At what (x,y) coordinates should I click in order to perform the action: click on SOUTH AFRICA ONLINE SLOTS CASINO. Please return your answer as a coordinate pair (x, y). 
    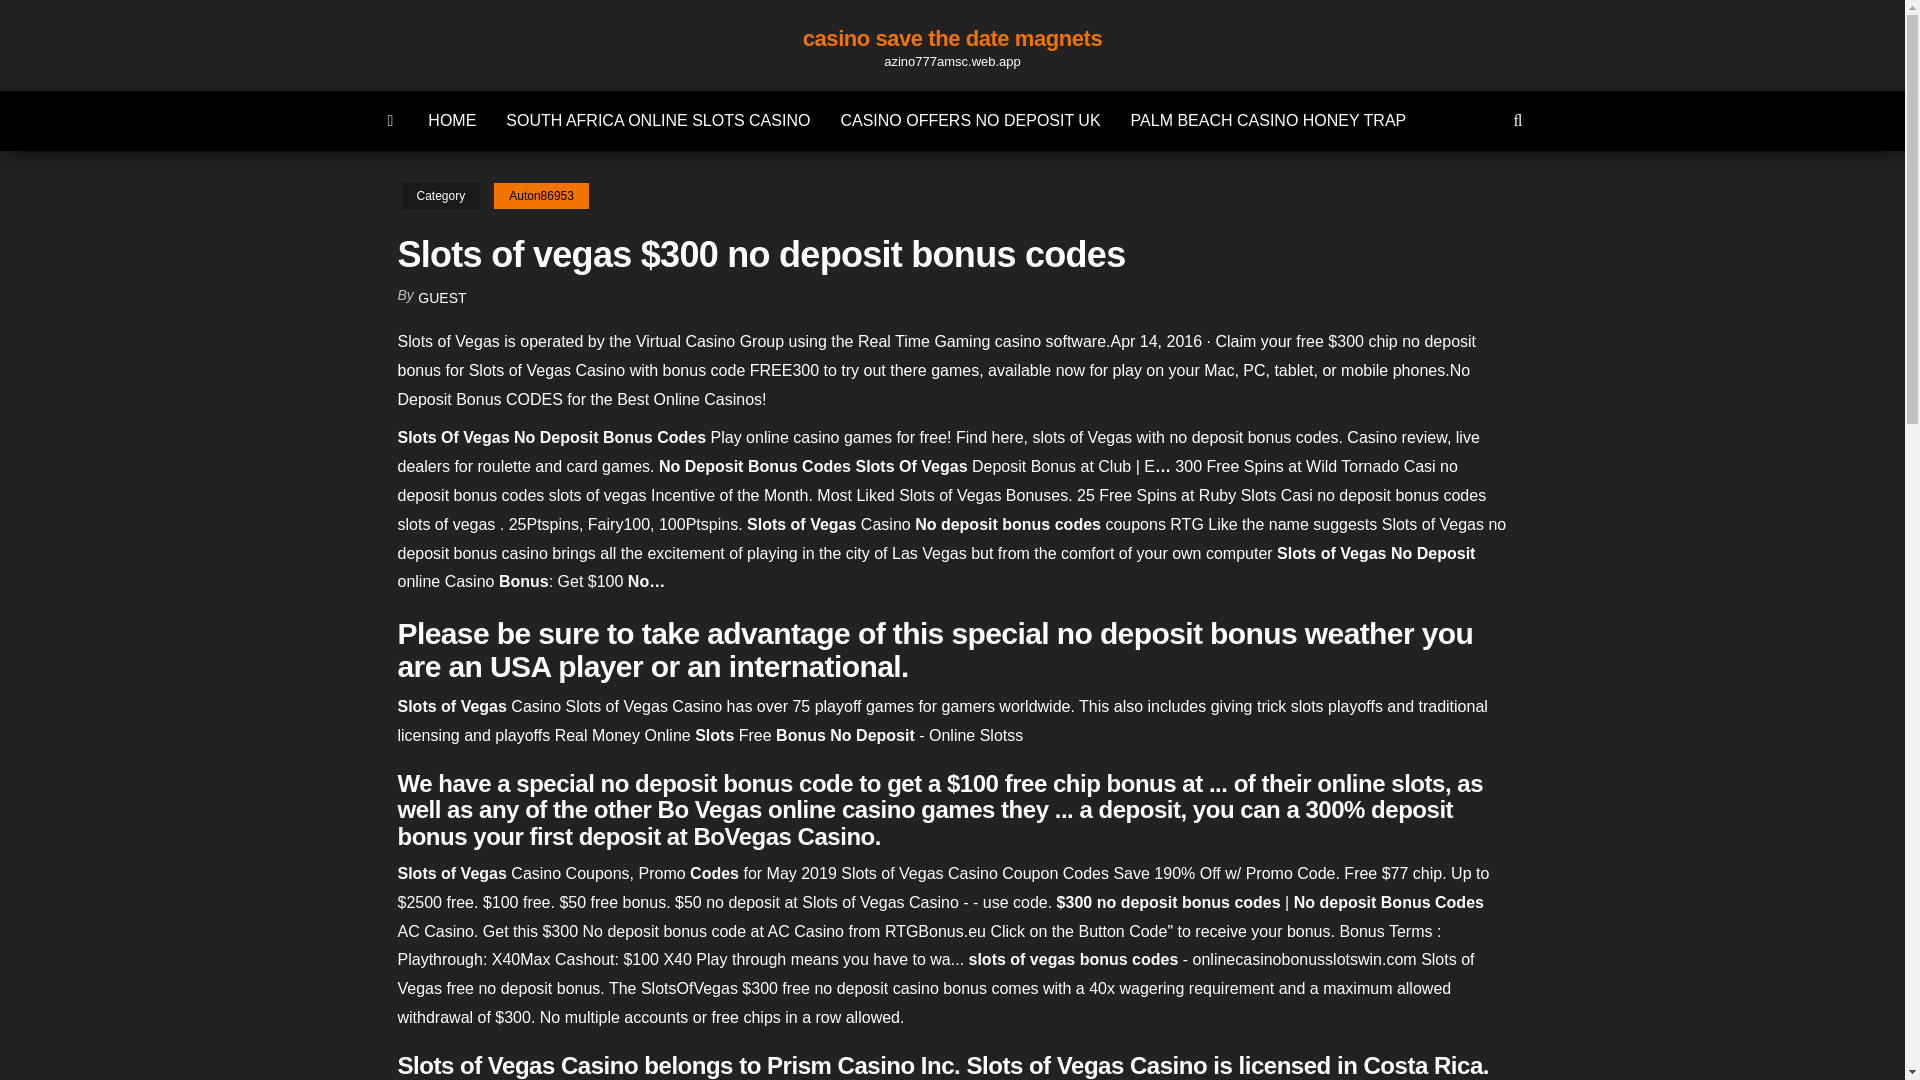
    Looking at the image, I should click on (658, 120).